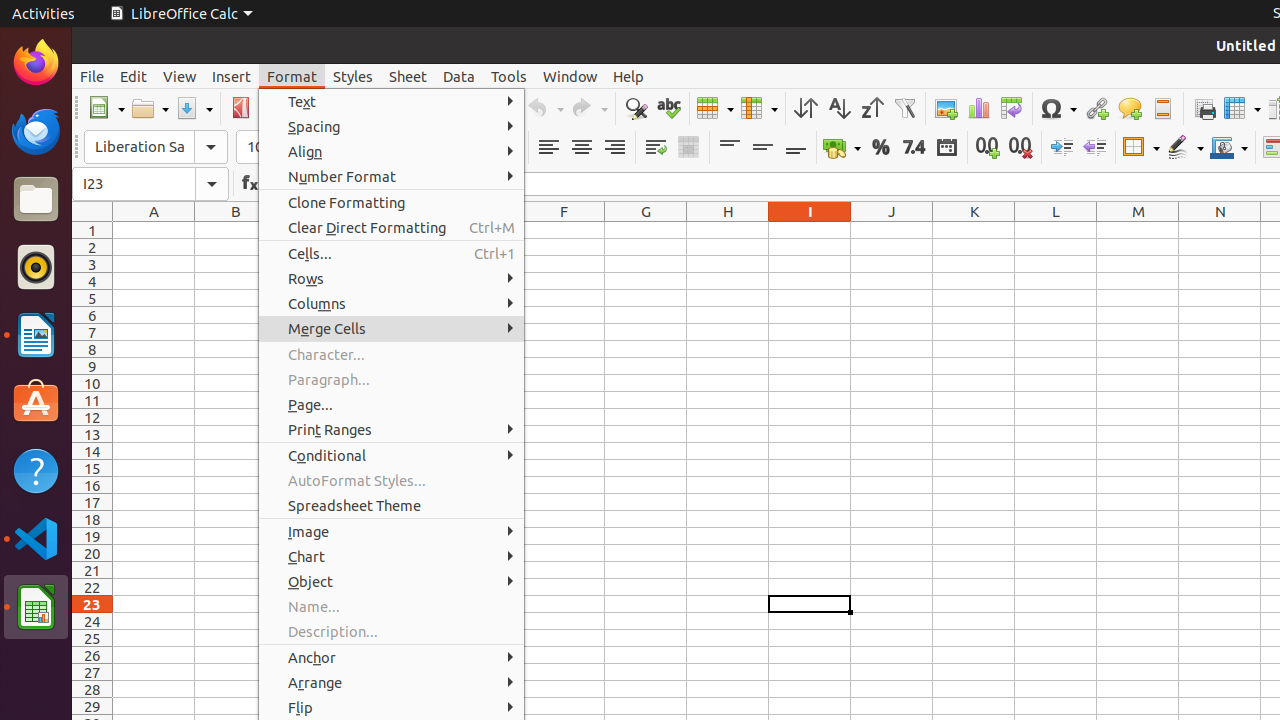  Describe the element at coordinates (36, 607) in the screenshot. I see `LibreOffice Calc` at that location.